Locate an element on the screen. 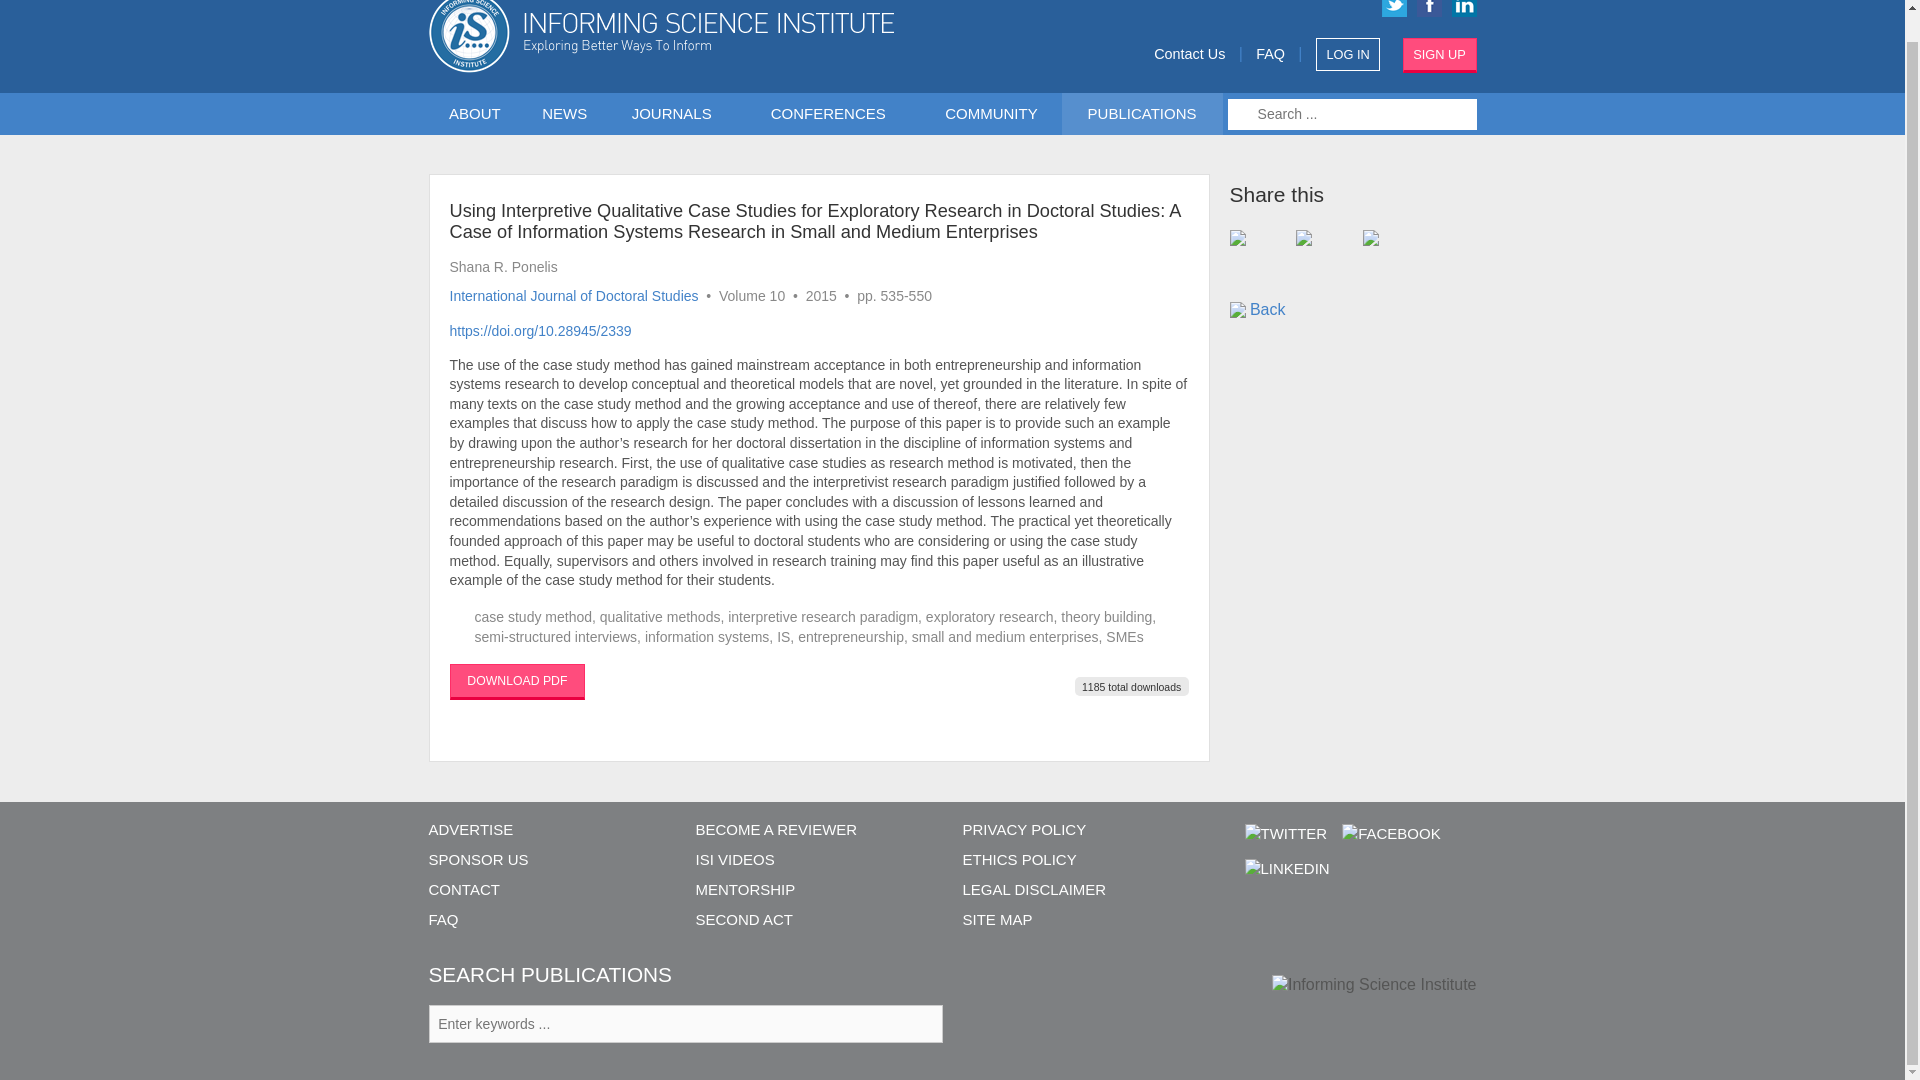  ABOUT is located at coordinates (475, 114).